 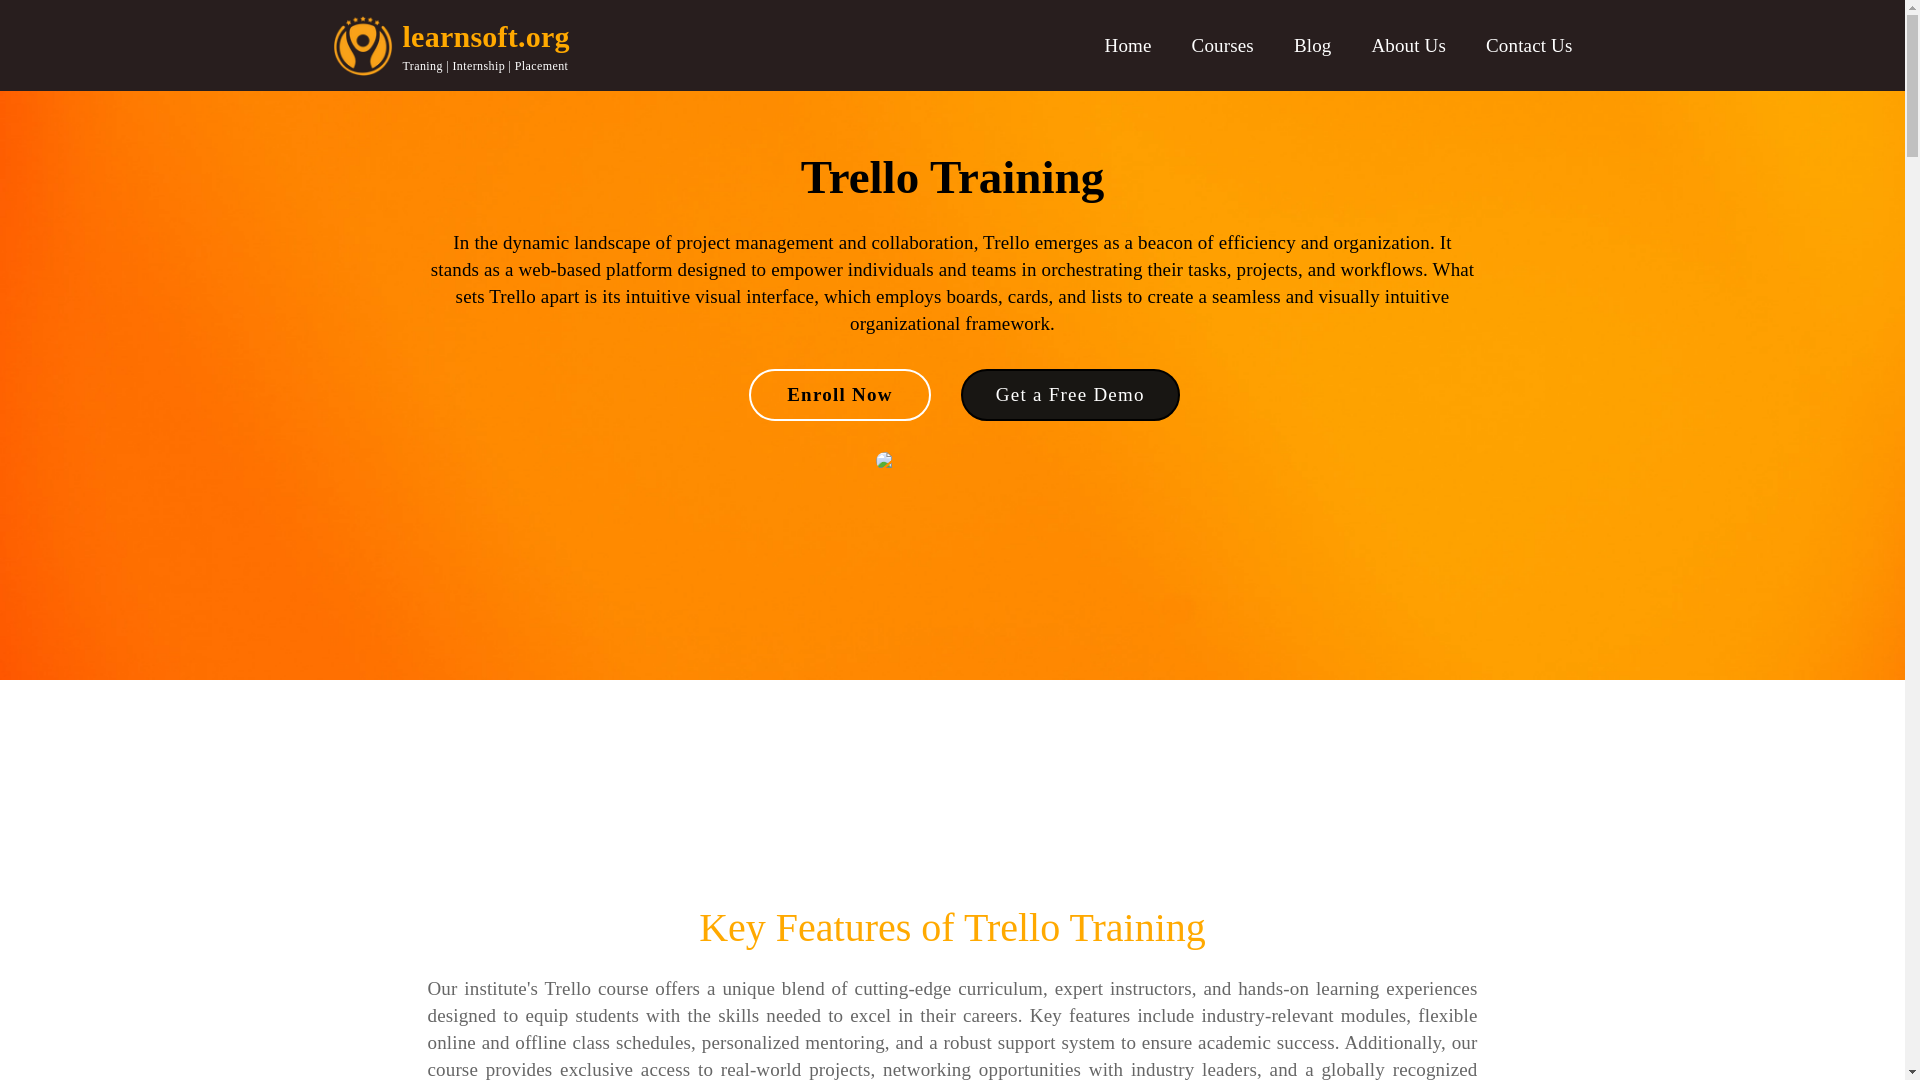 What do you see at coordinates (1128, 46) in the screenshot?
I see `Home` at bounding box center [1128, 46].